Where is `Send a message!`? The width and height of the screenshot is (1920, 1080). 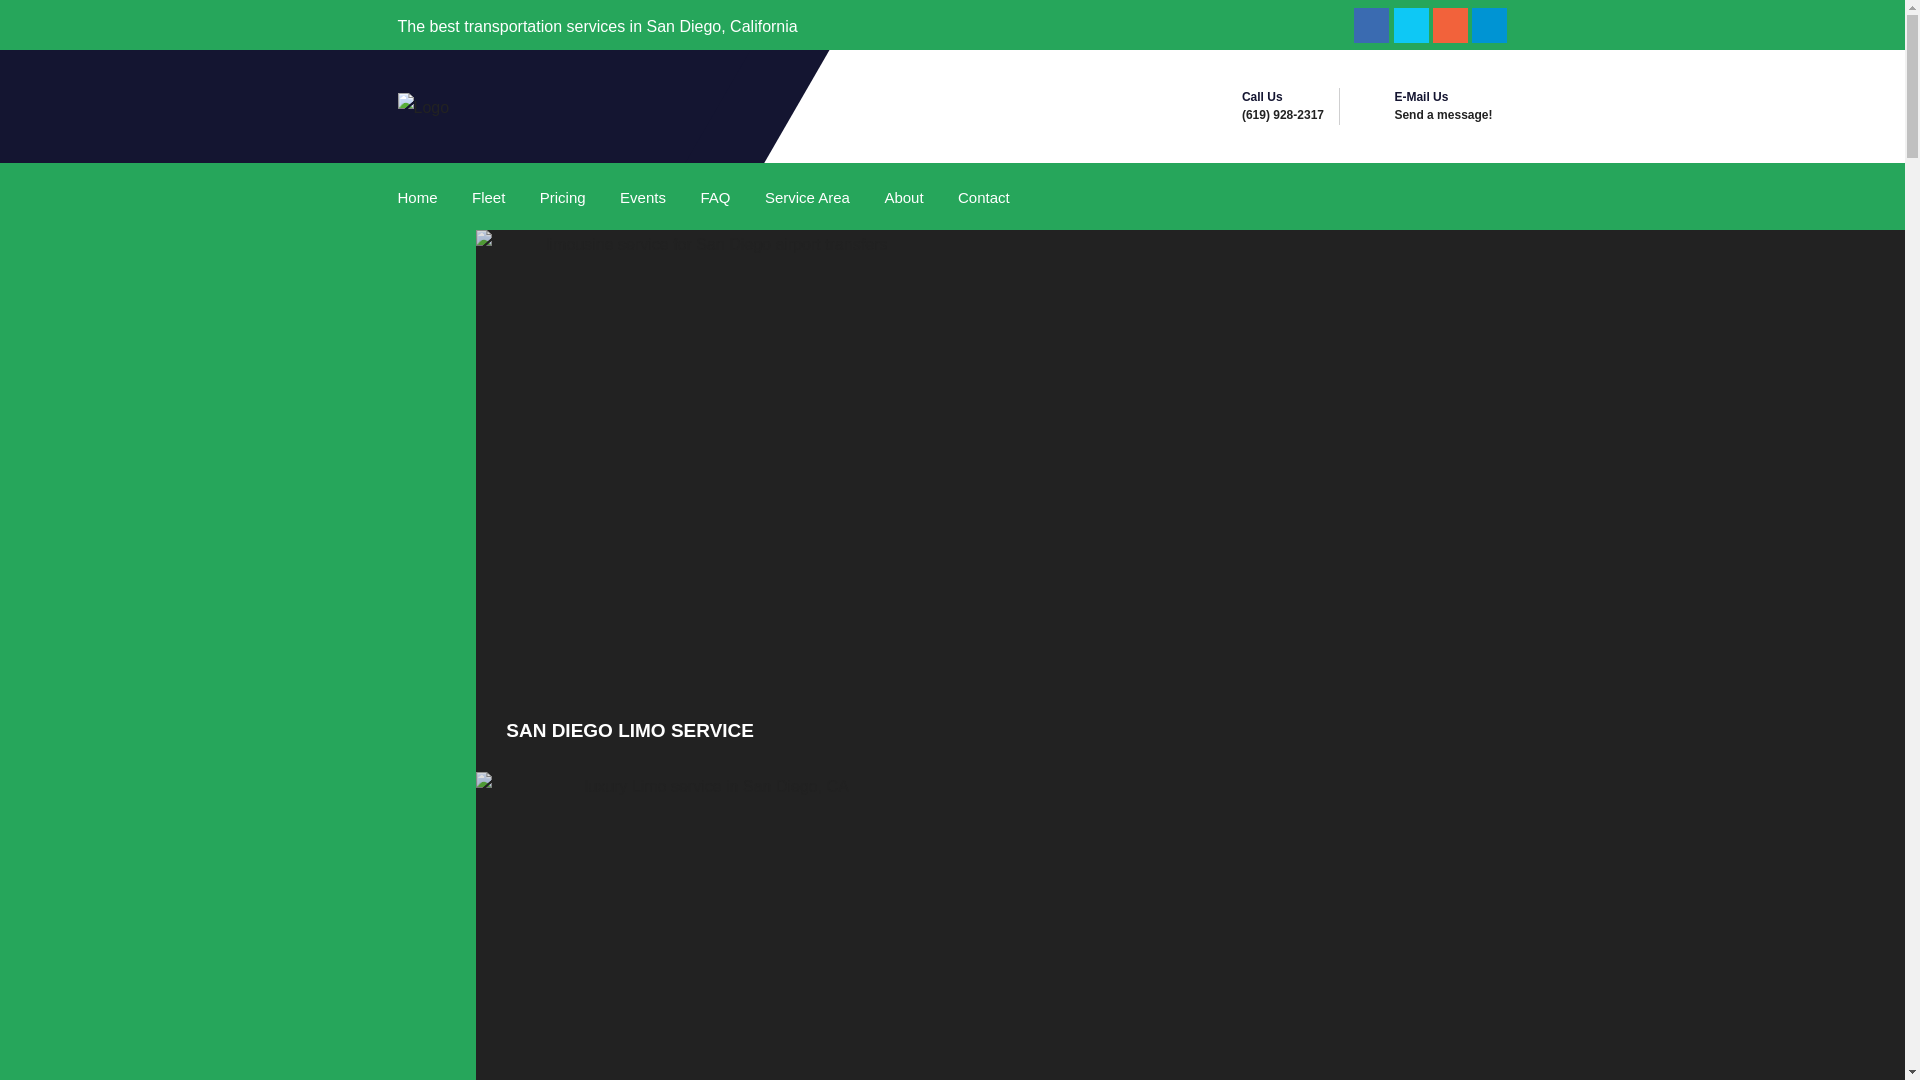
Send a message! is located at coordinates (1442, 115).